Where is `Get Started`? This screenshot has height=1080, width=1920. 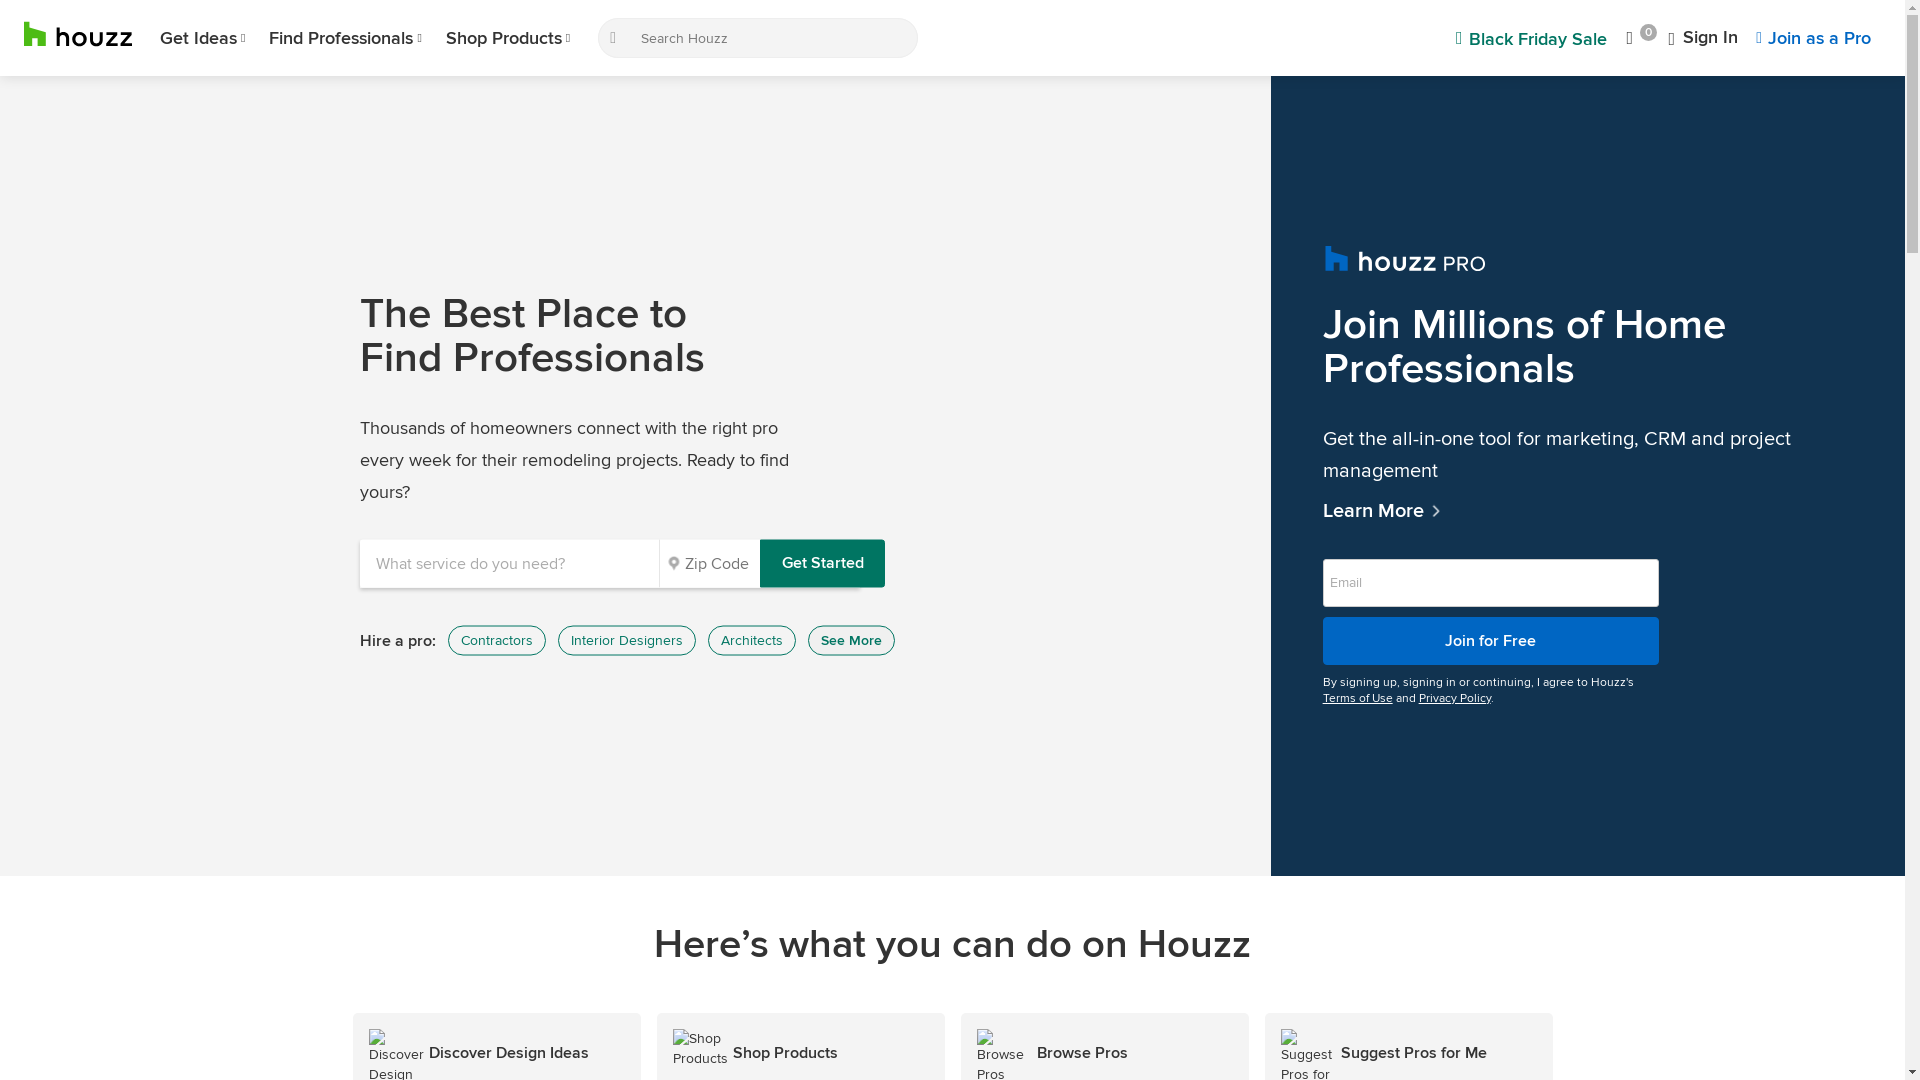 Get Started is located at coordinates (822, 564).